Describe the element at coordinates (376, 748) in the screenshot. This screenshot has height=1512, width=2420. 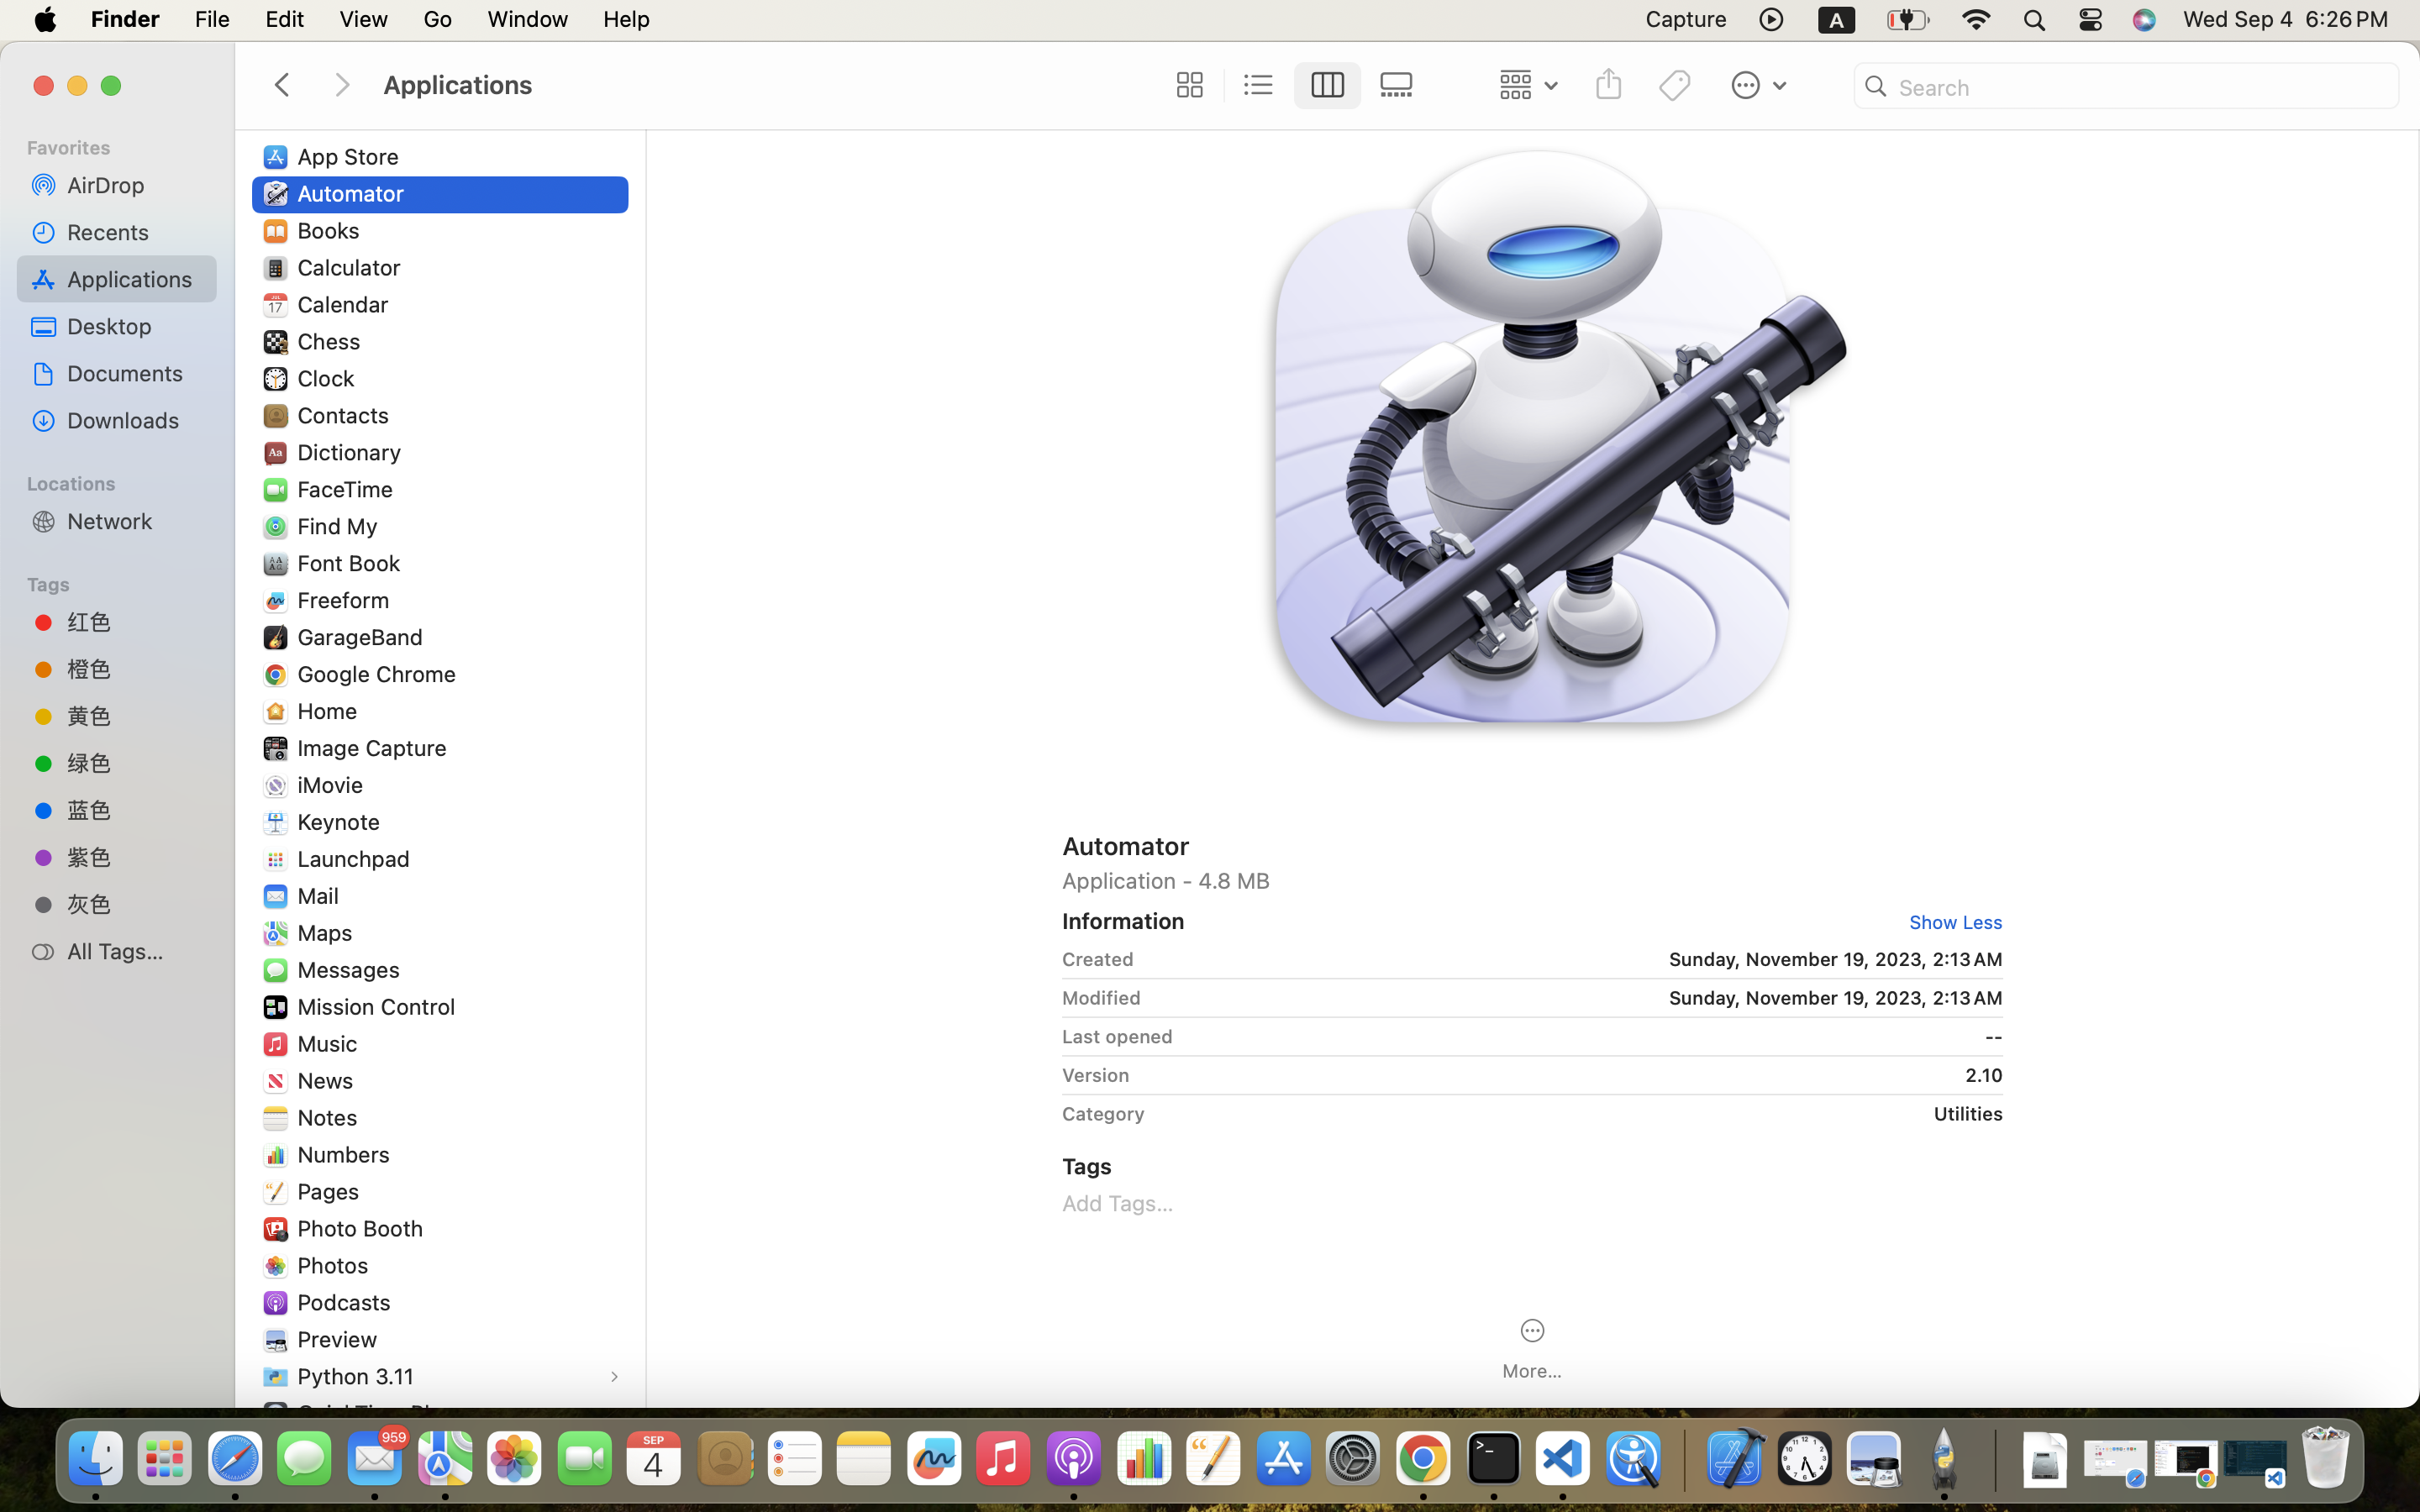
I see `Image Capture` at that location.